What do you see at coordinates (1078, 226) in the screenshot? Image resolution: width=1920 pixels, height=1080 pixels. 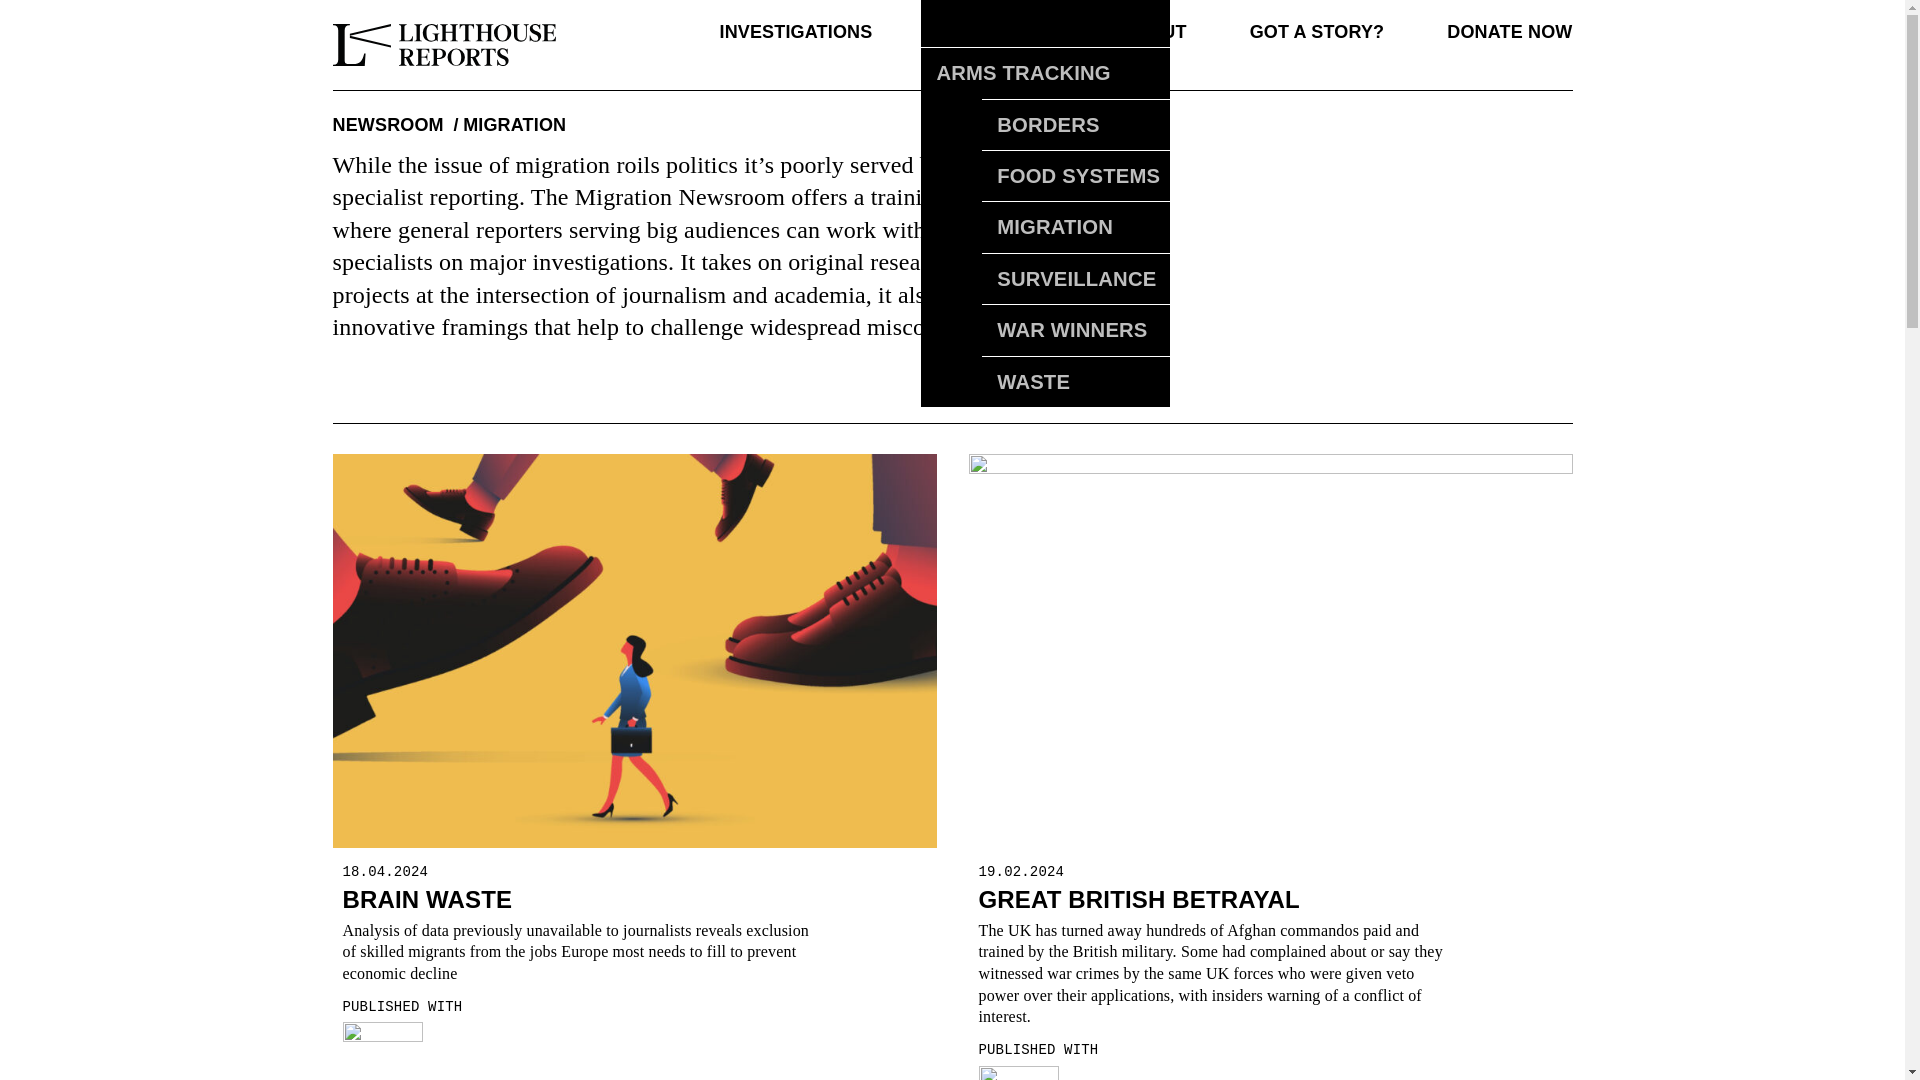 I see `MIGRATION` at bounding box center [1078, 226].